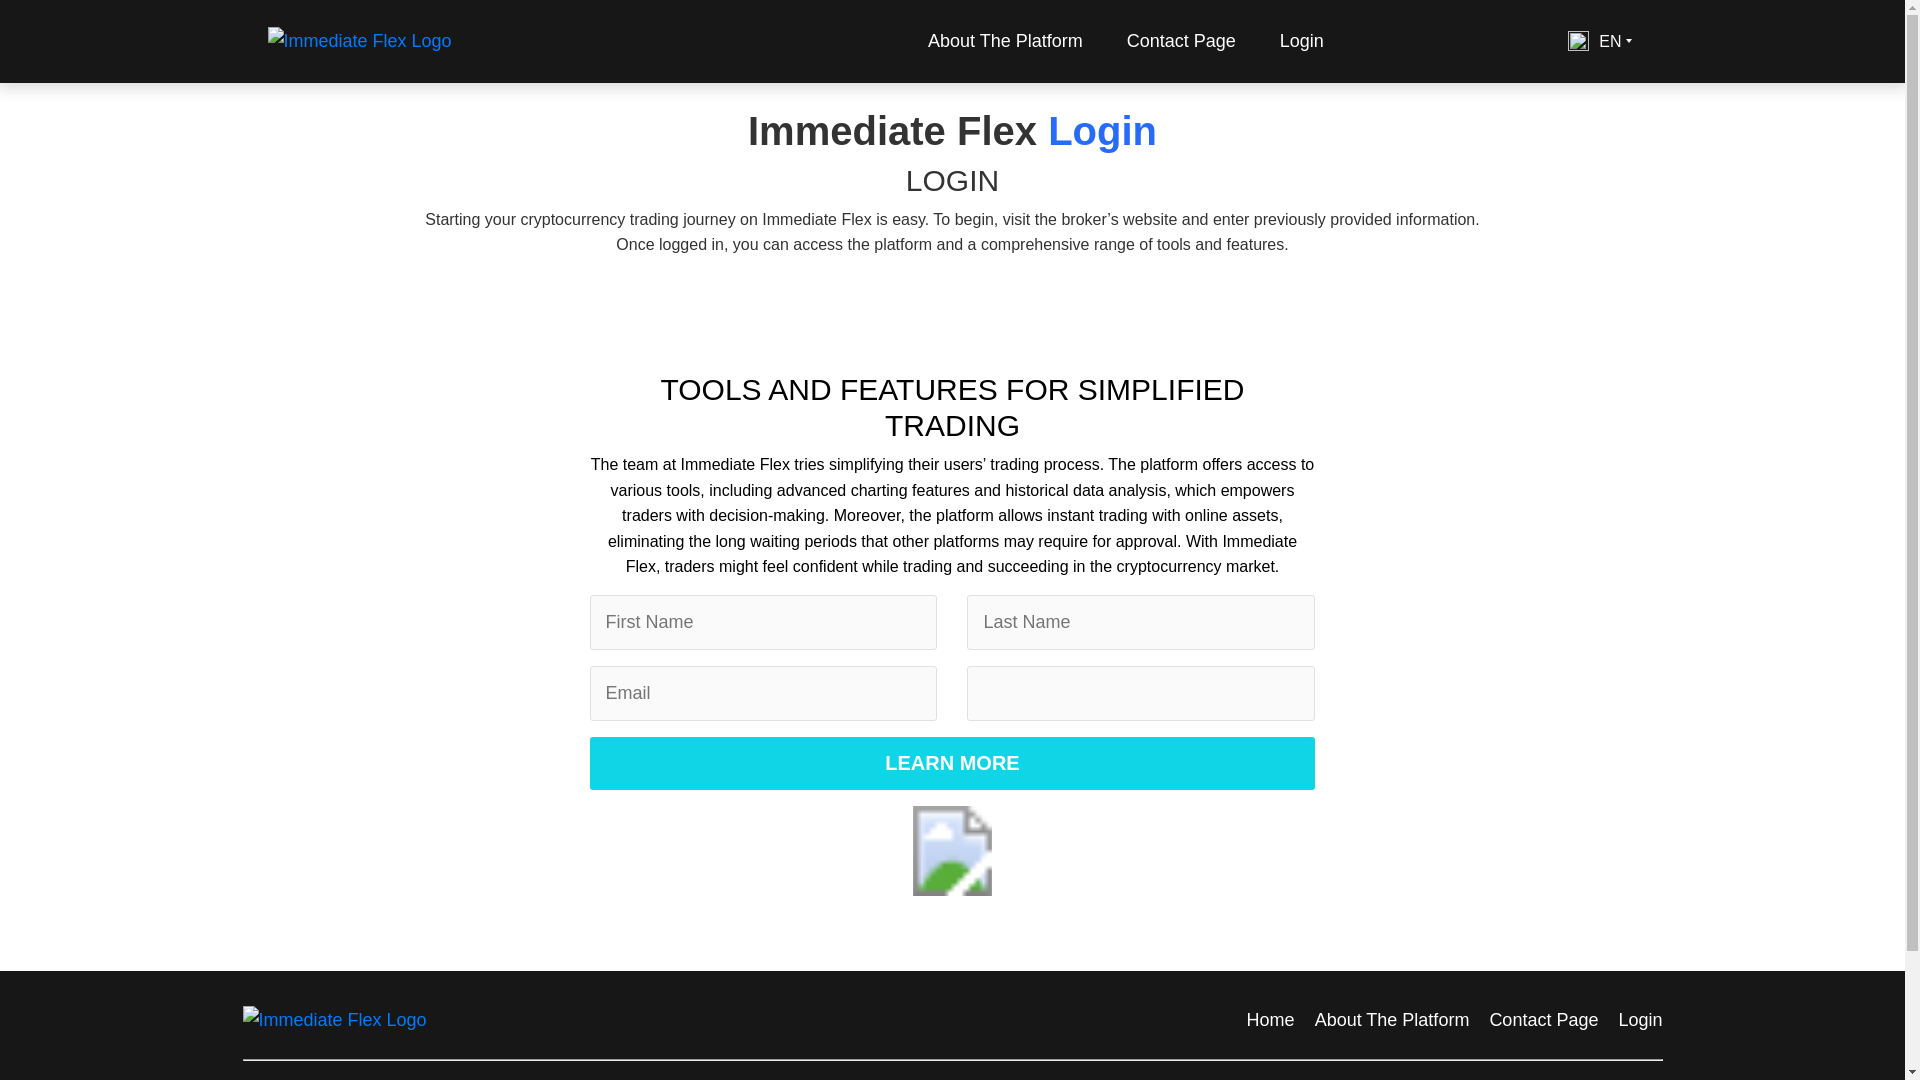 Image resolution: width=1920 pixels, height=1080 pixels. Describe the element at coordinates (1640, 1020) in the screenshot. I see `Login` at that location.